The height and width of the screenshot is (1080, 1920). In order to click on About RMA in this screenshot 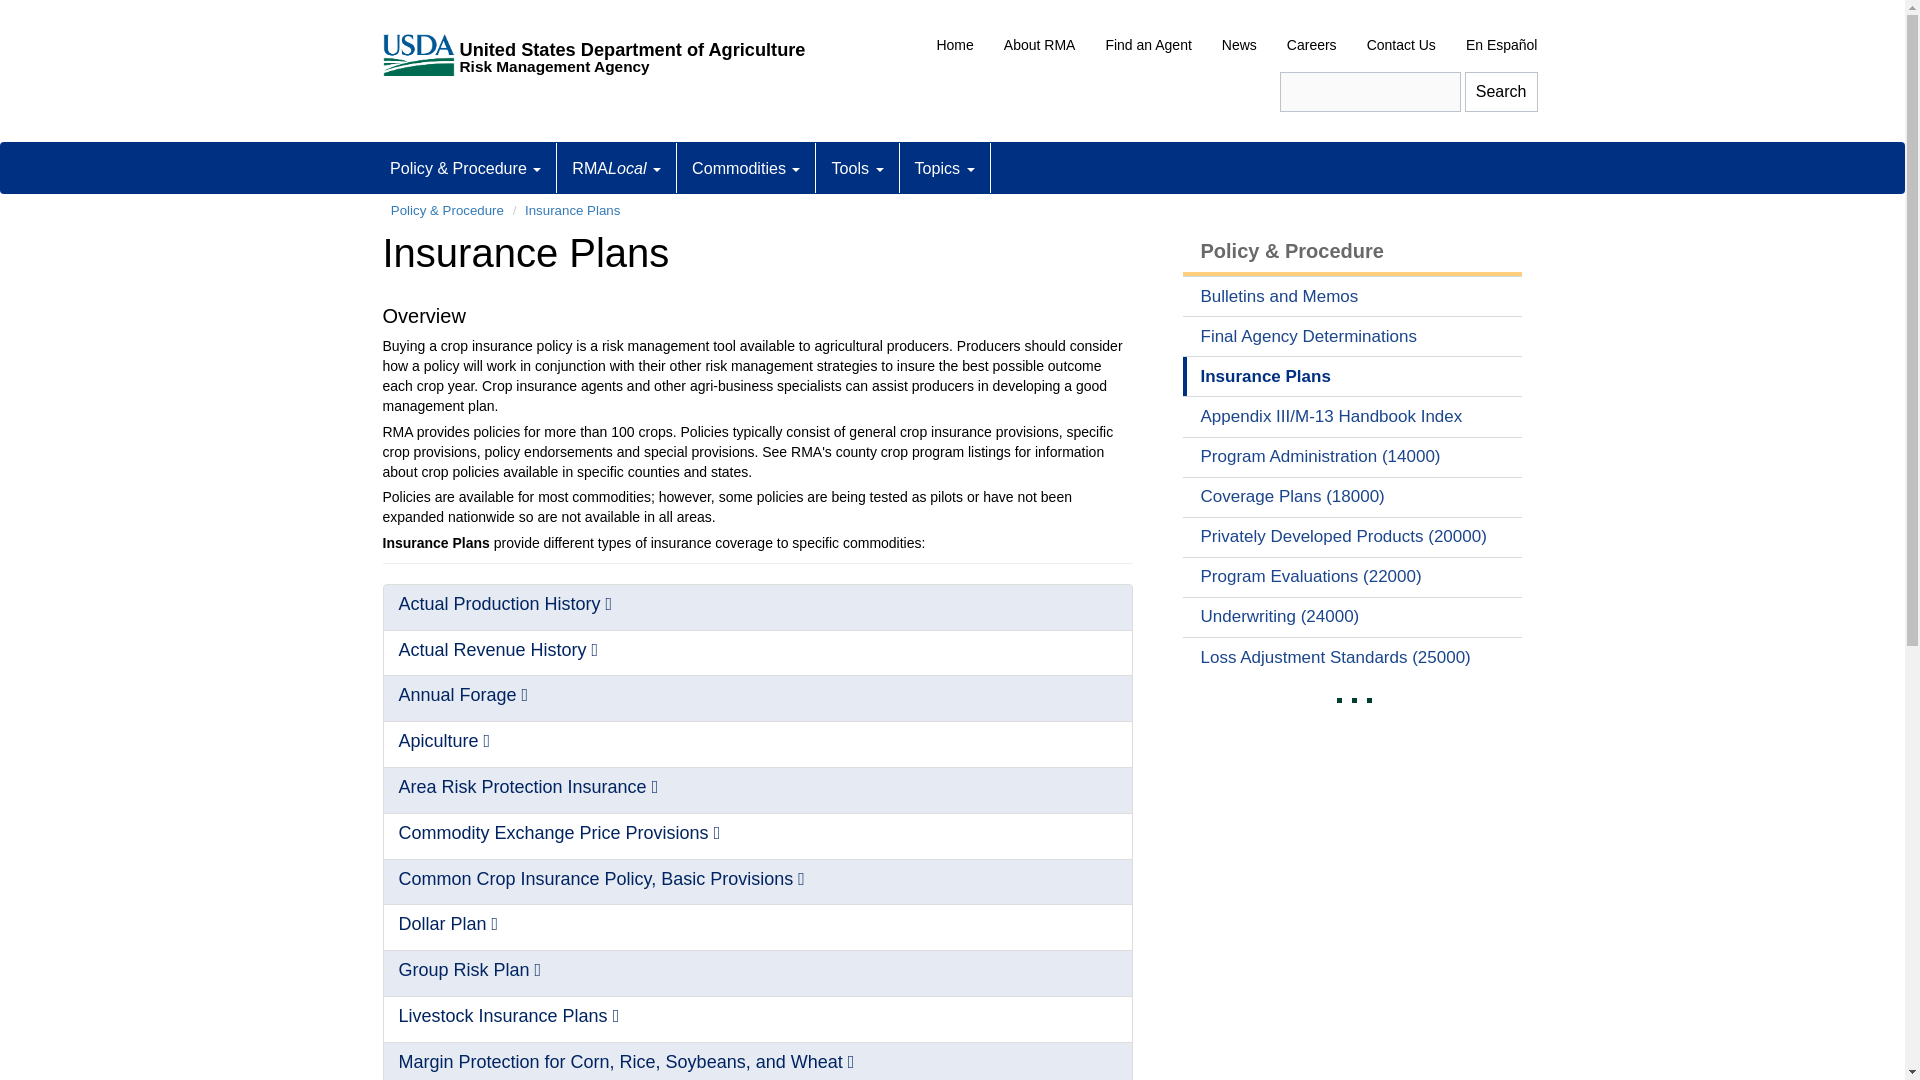, I will do `click(1039, 45)`.